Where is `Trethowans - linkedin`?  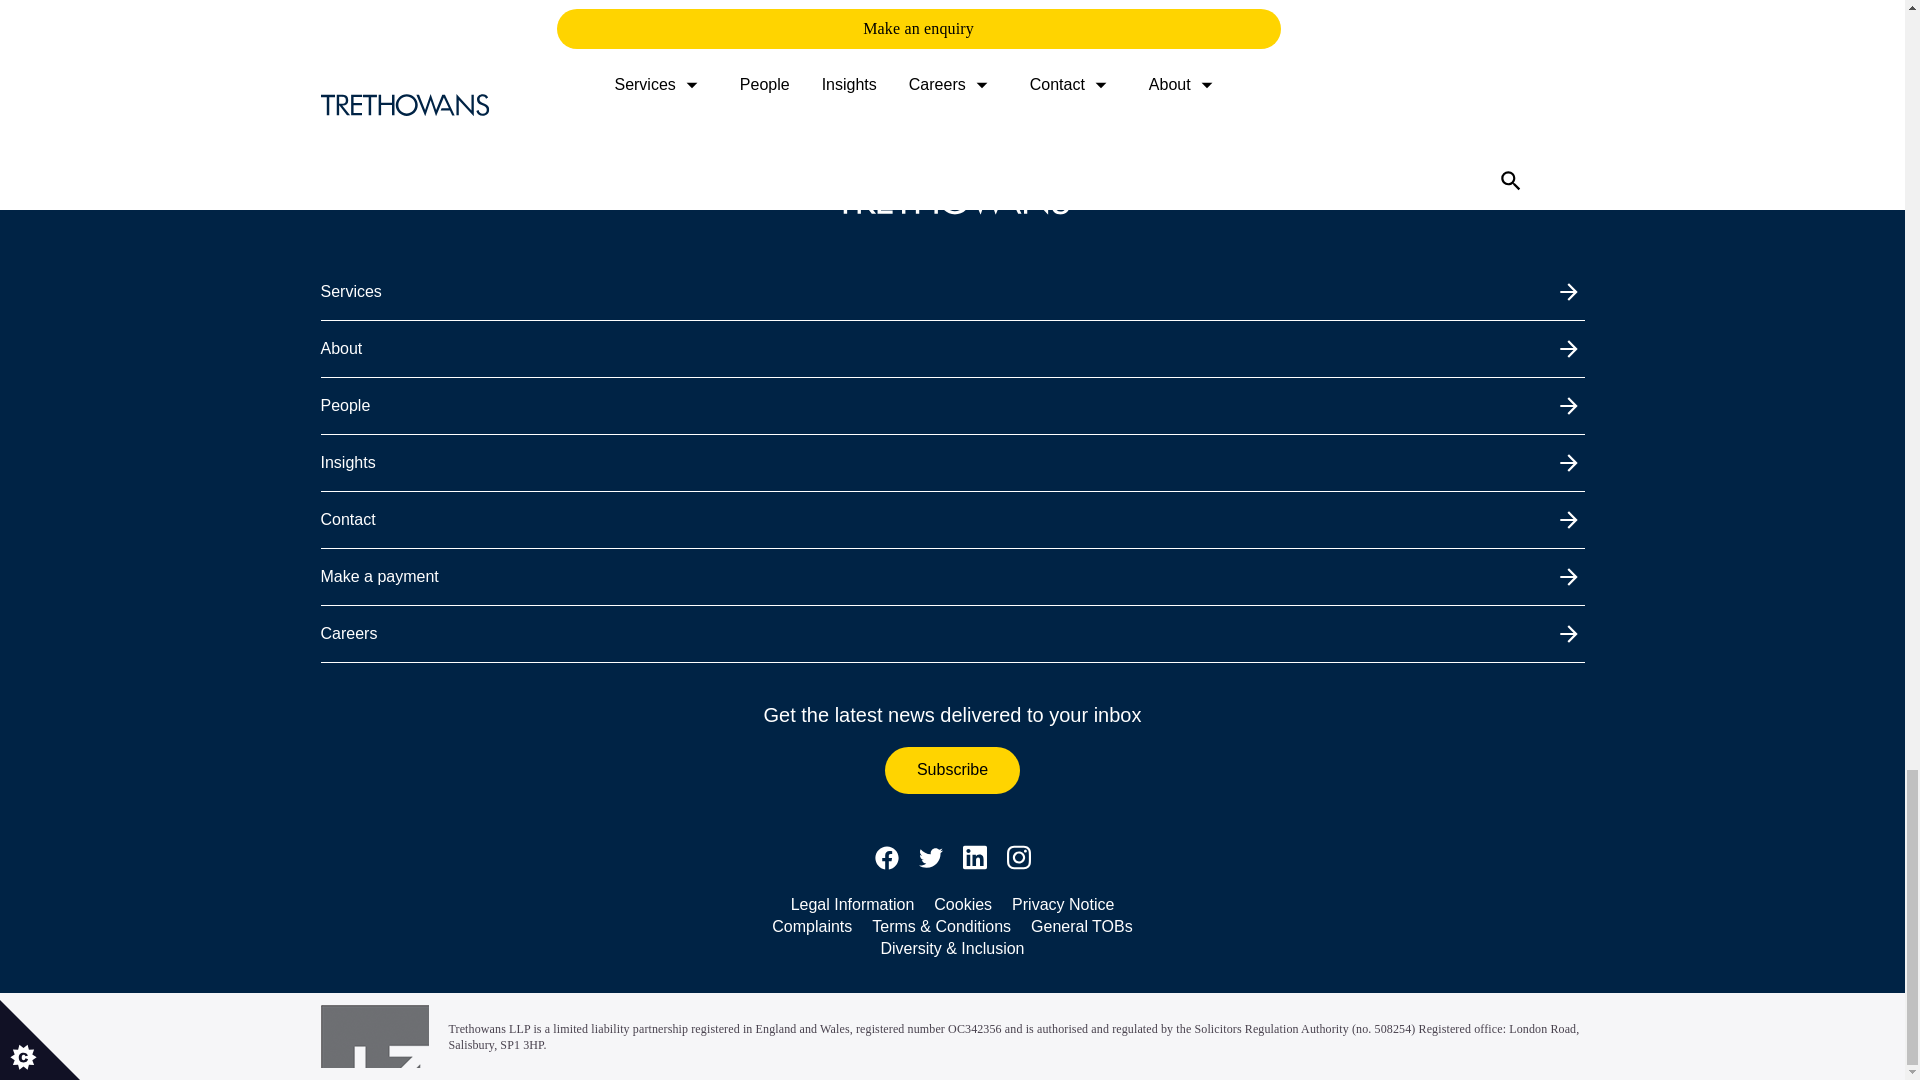 Trethowans - linkedin is located at coordinates (974, 858).